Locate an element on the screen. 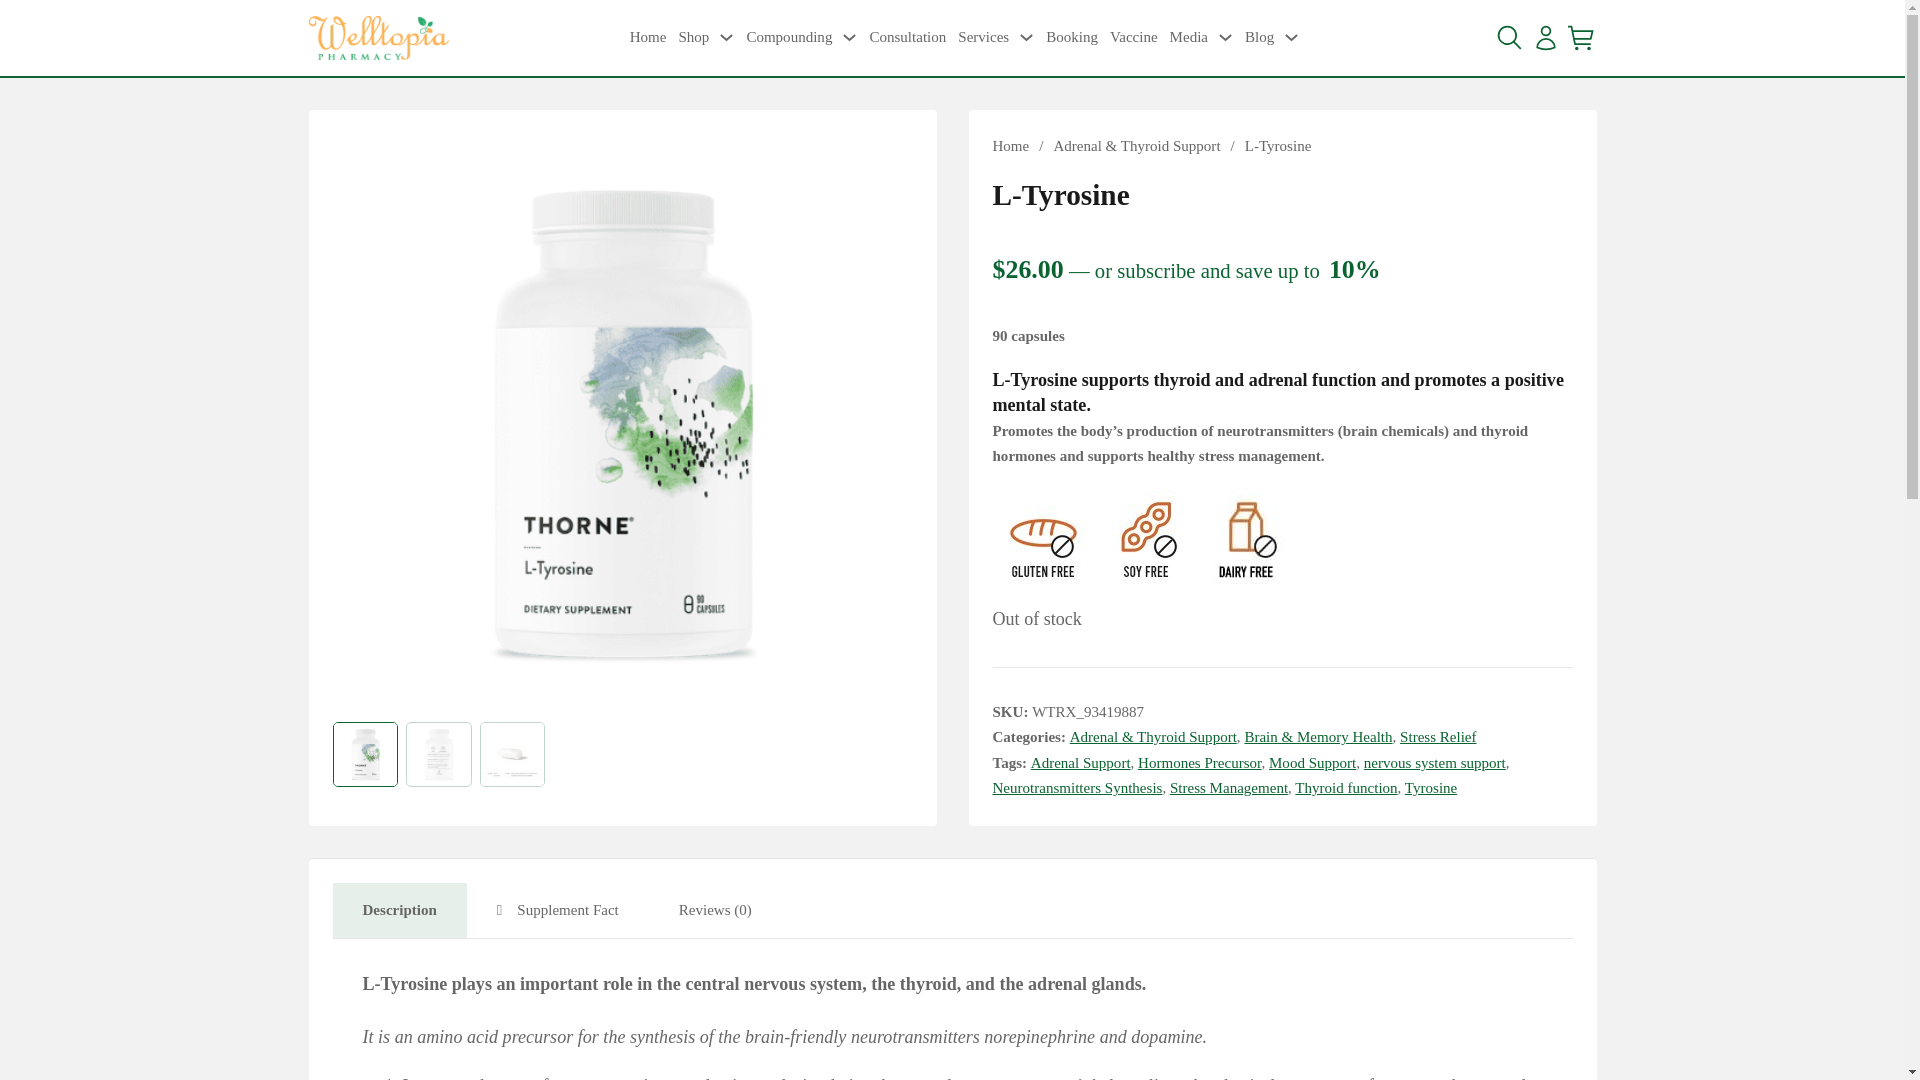 This screenshot has height=1080, width=1920. Compounding is located at coordinates (788, 37).